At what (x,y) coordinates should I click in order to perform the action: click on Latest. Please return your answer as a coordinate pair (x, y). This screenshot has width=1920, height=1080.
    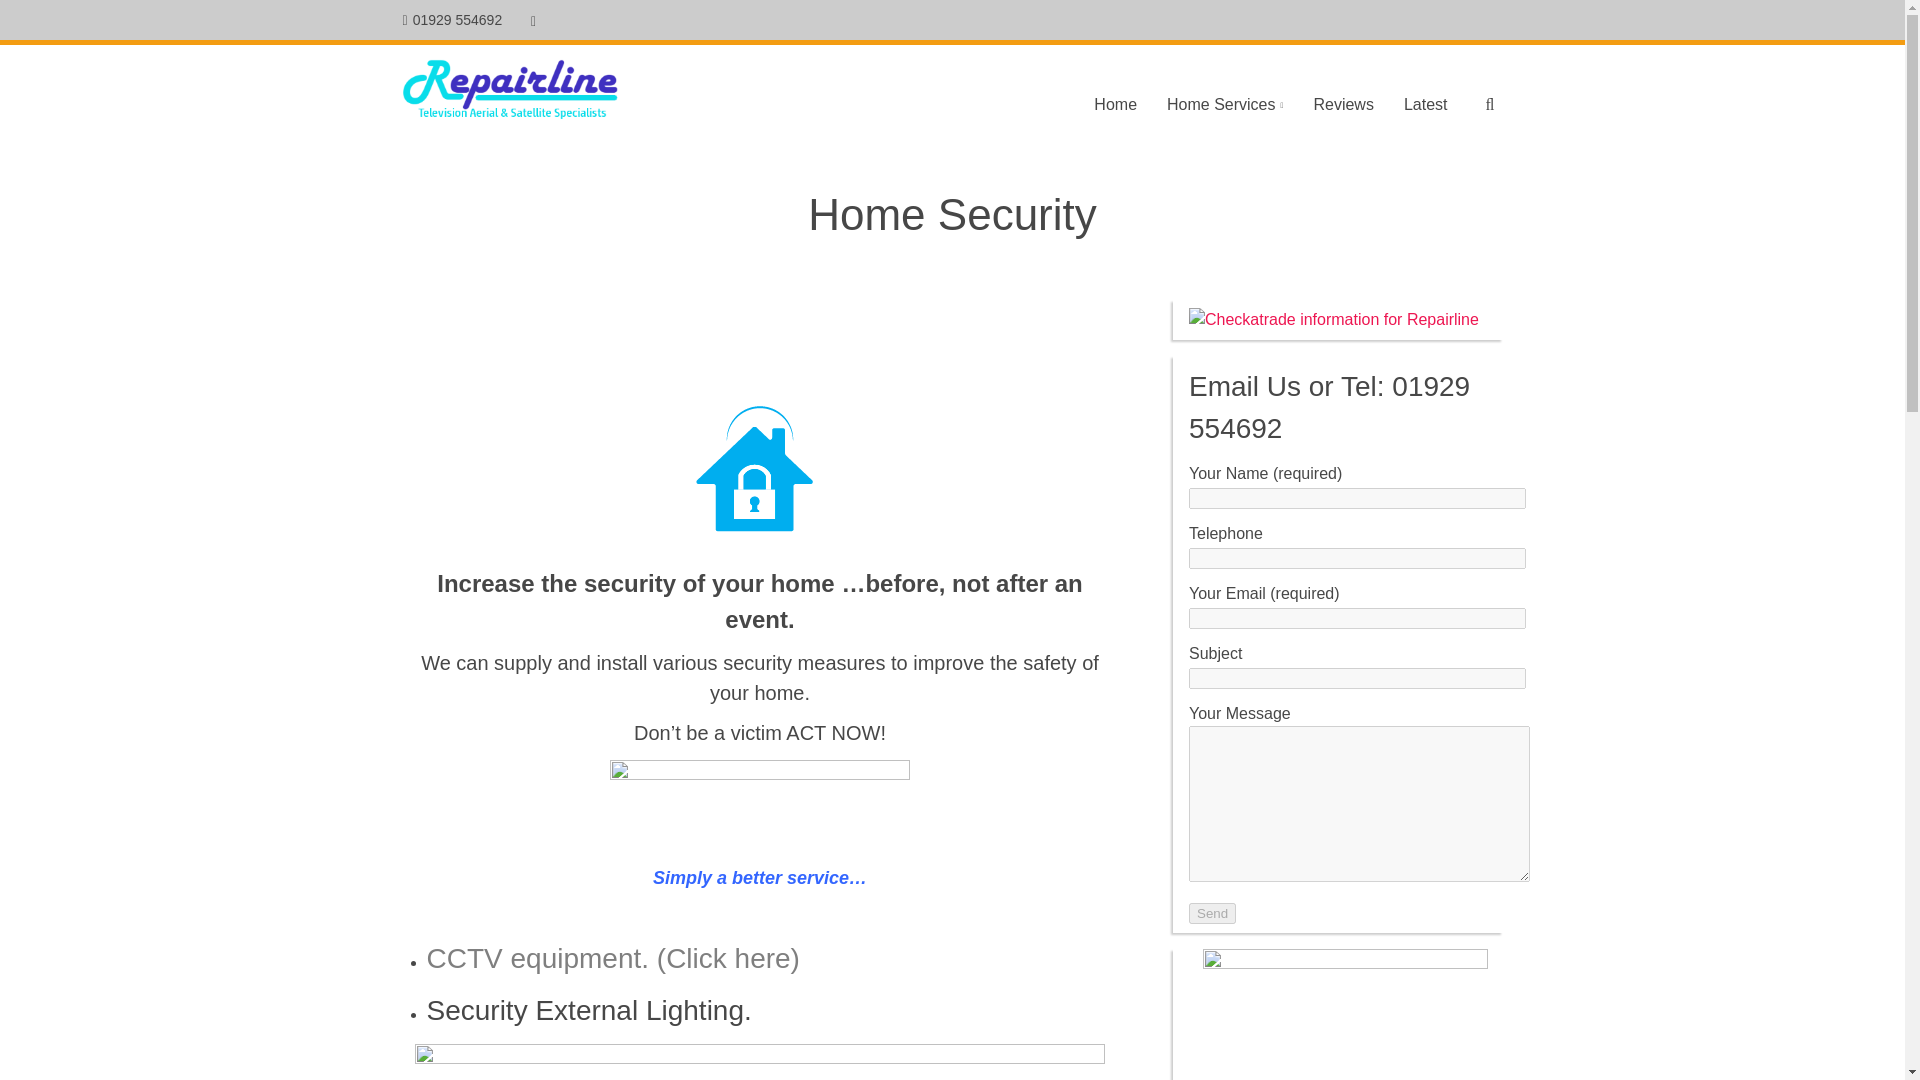
    Looking at the image, I should click on (1425, 104).